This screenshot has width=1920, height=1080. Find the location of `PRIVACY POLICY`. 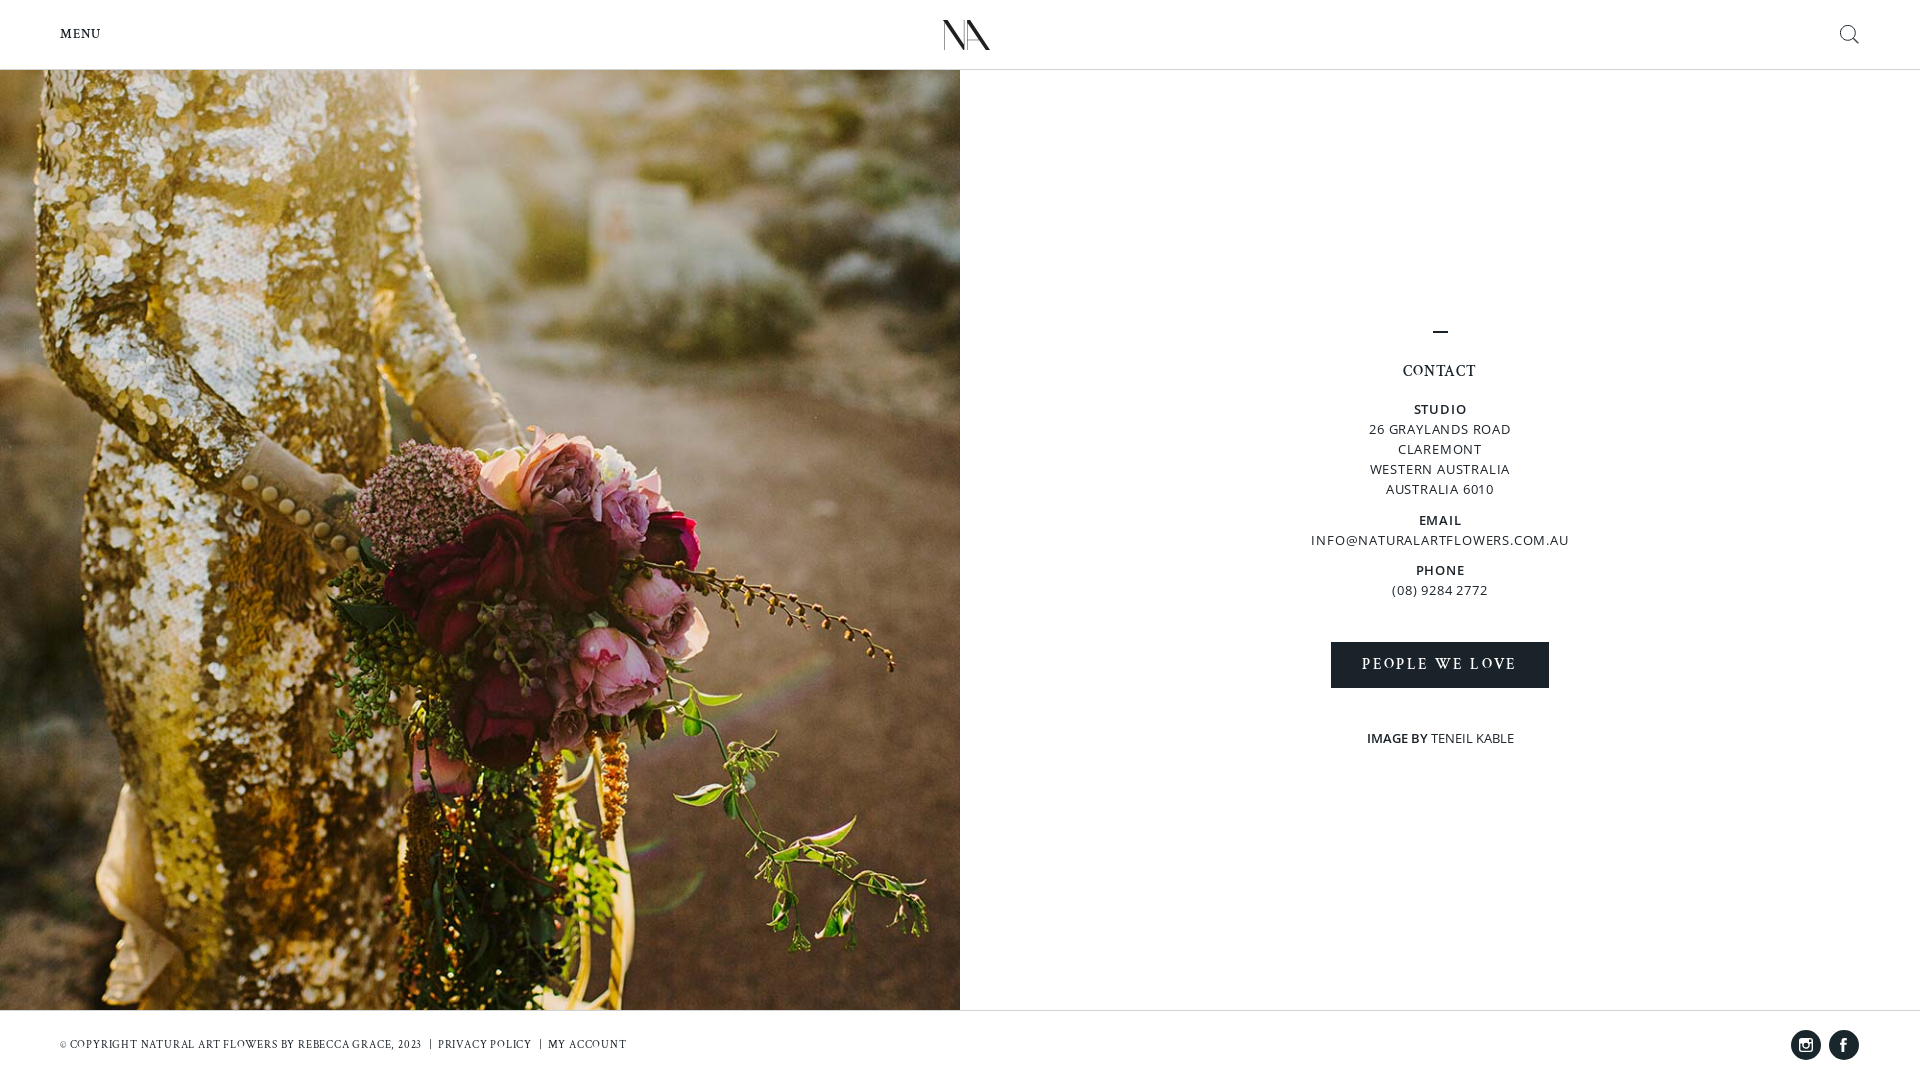

PRIVACY POLICY is located at coordinates (485, 1045).